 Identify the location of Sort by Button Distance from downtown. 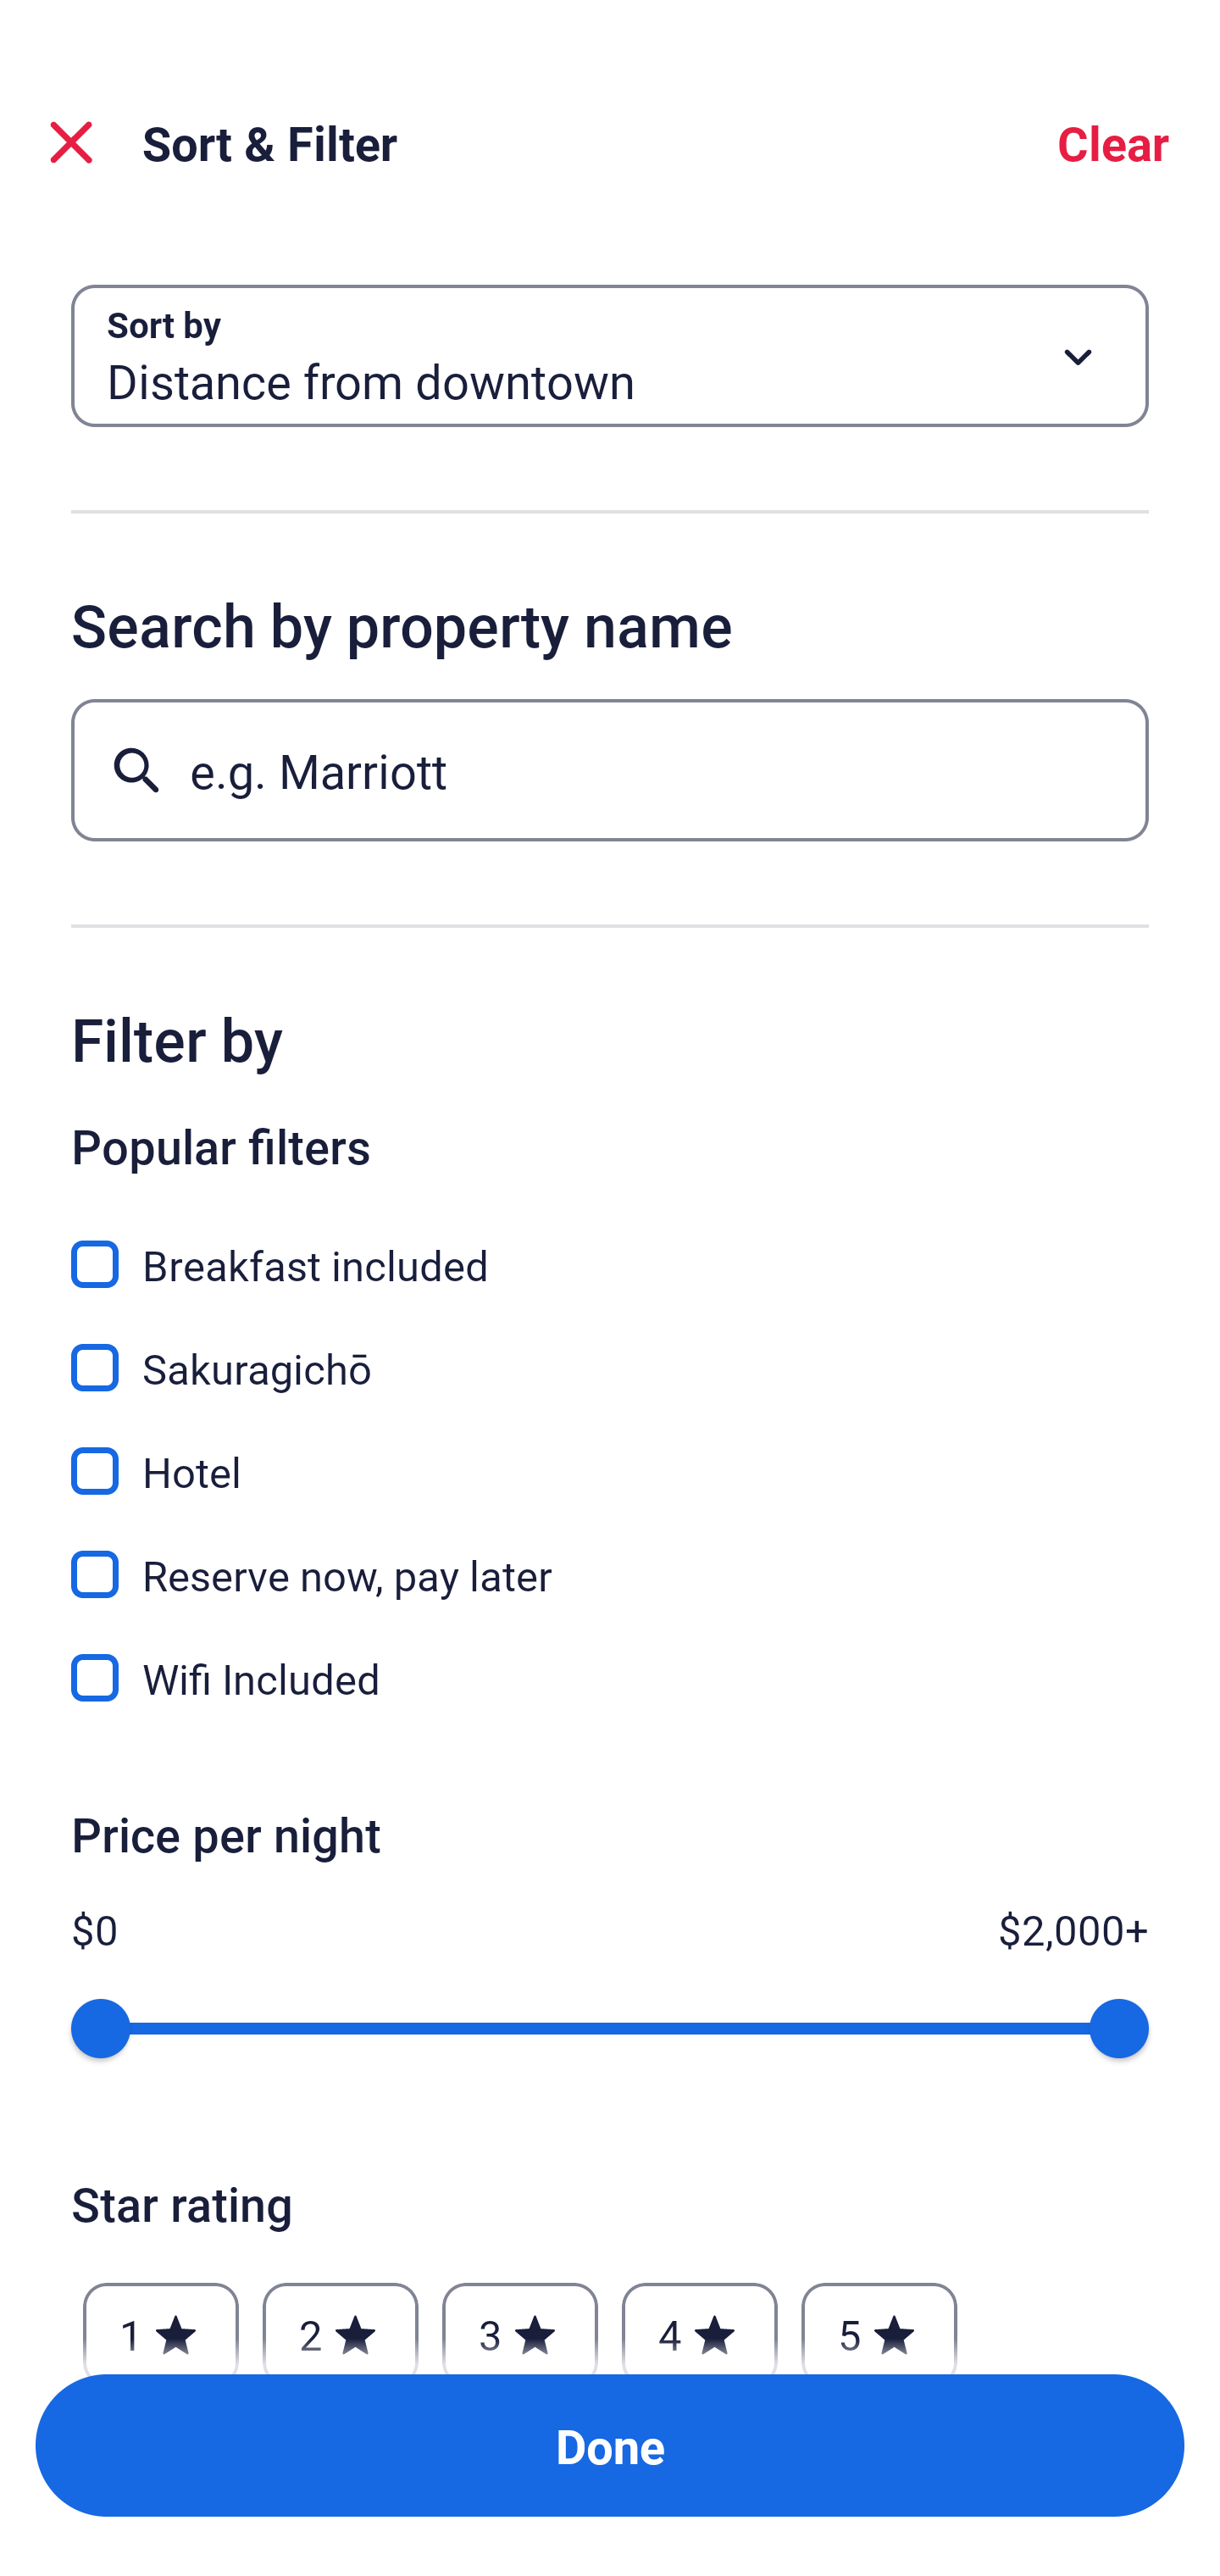
(610, 356).